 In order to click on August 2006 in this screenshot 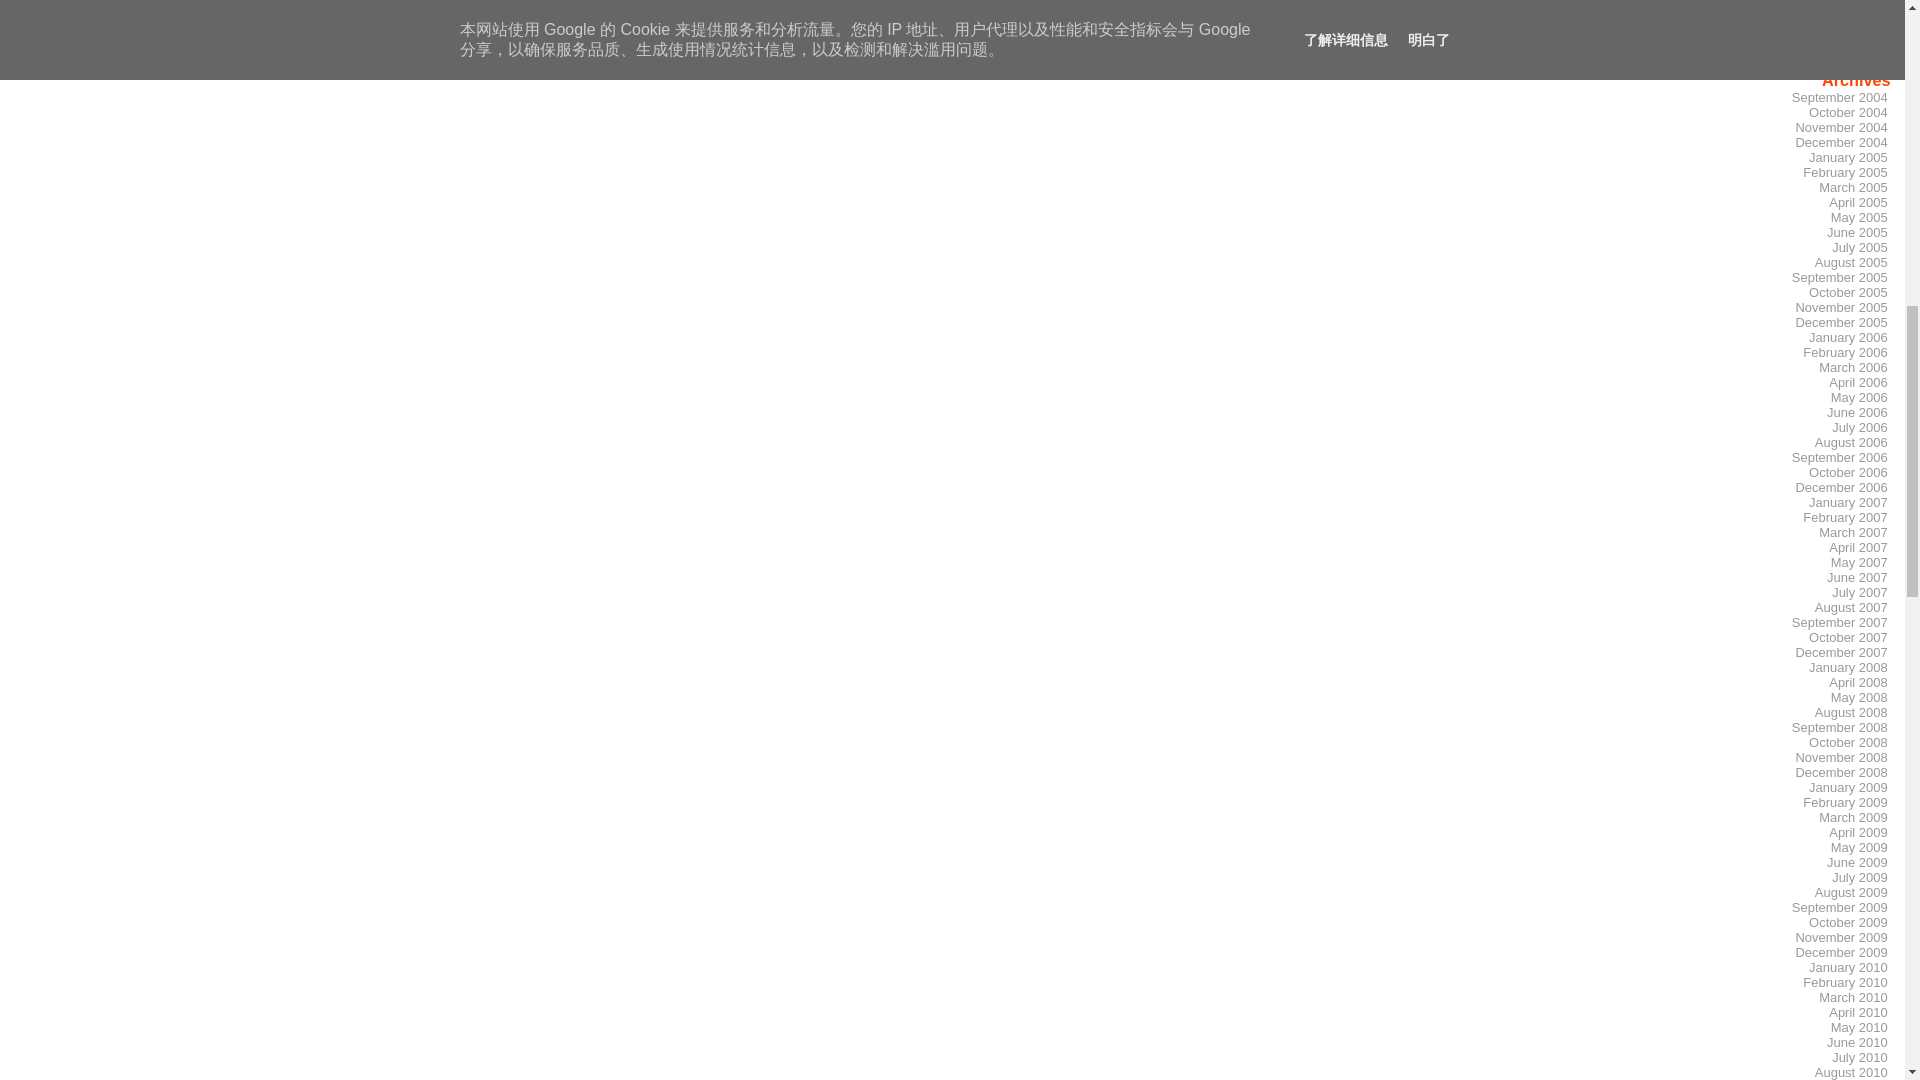, I will do `click(1850, 442)`.